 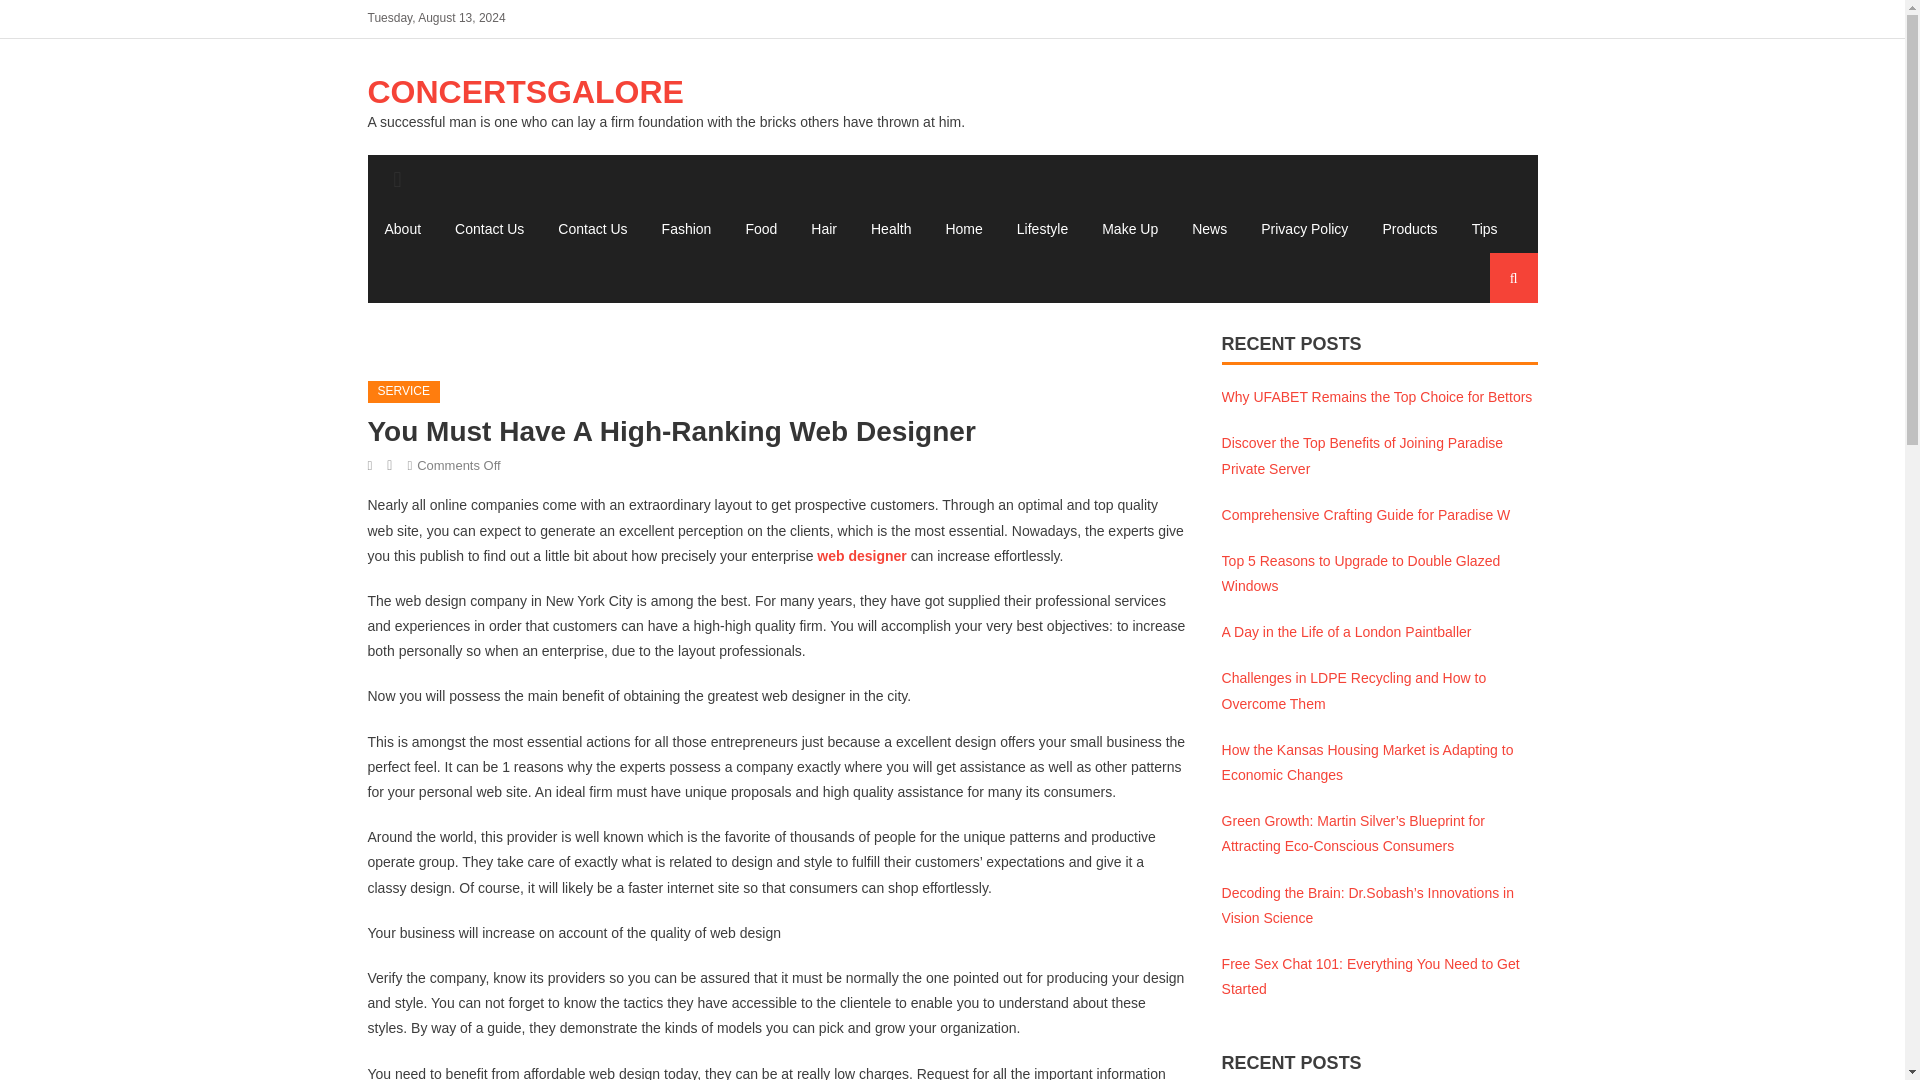 I want to click on Tips, so click(x=1484, y=228).